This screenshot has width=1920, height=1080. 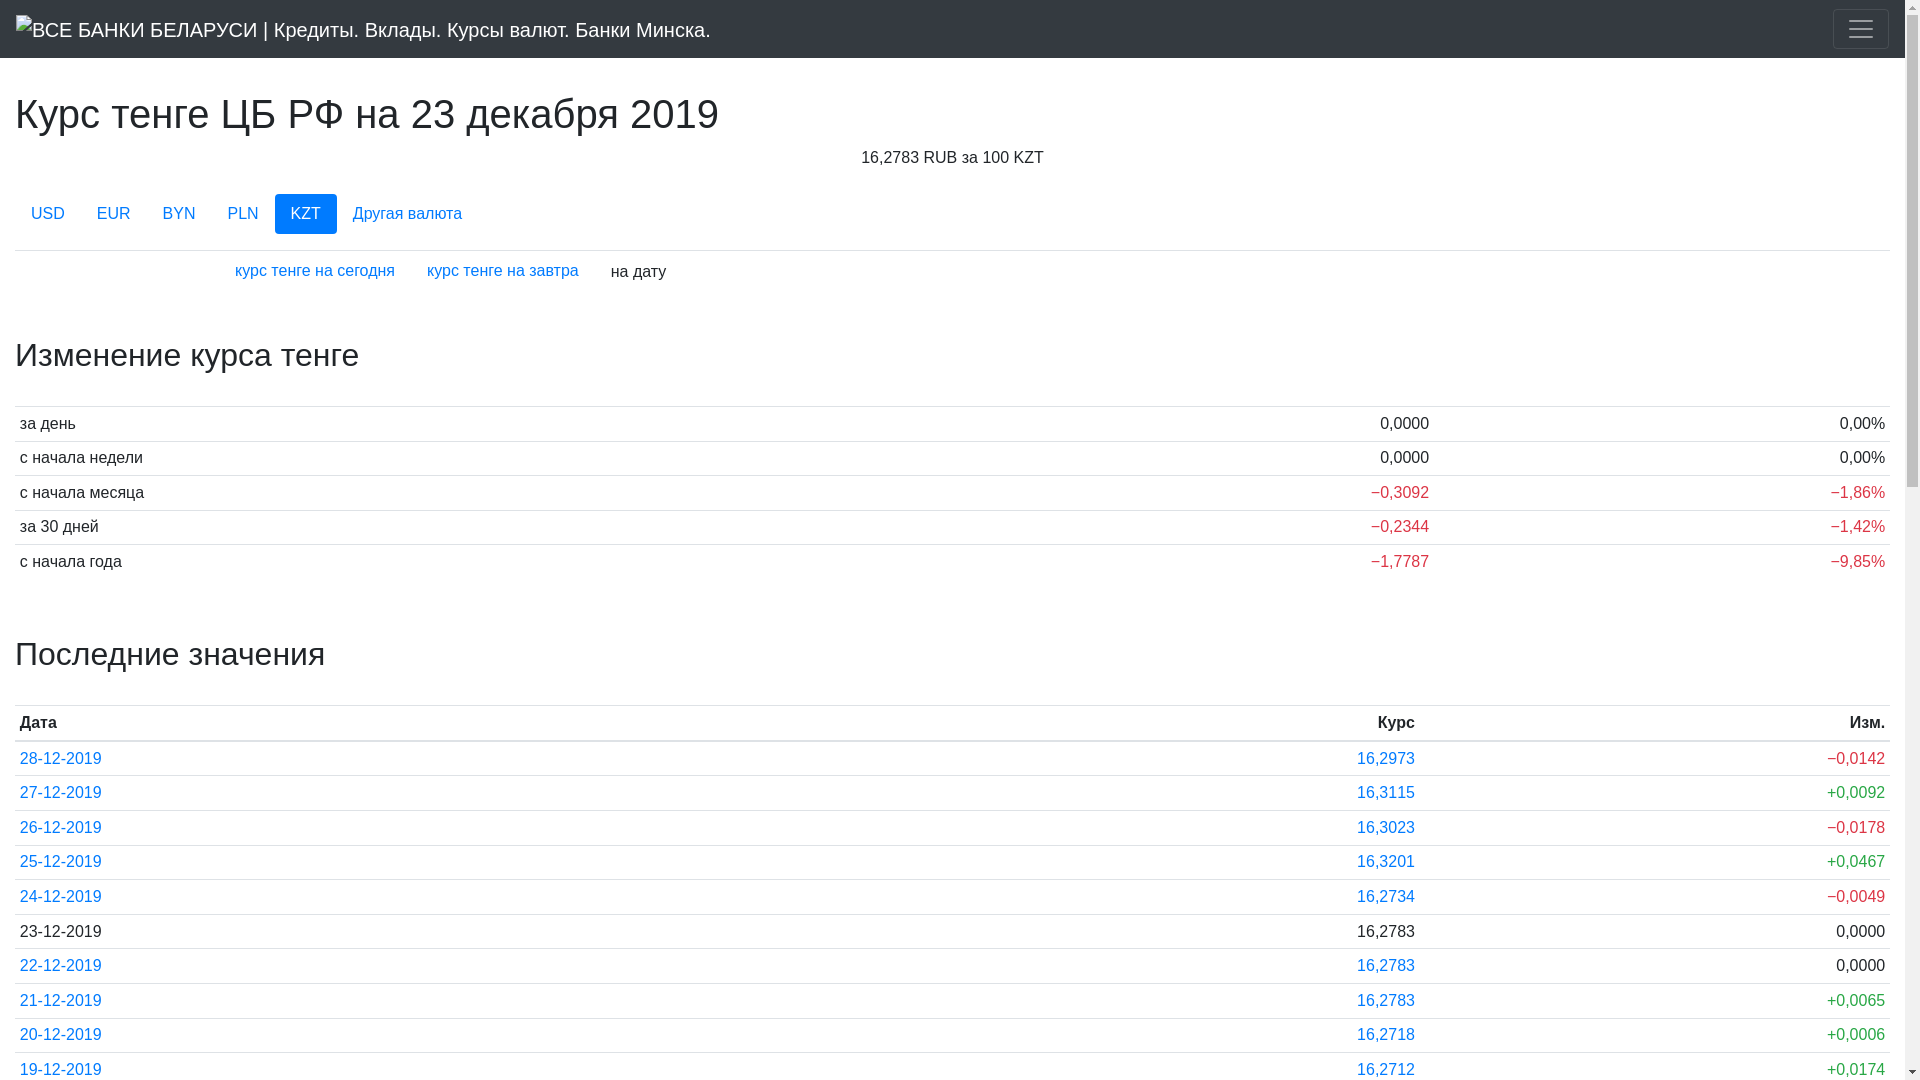 I want to click on 16,2718, so click(x=1386, y=1034).